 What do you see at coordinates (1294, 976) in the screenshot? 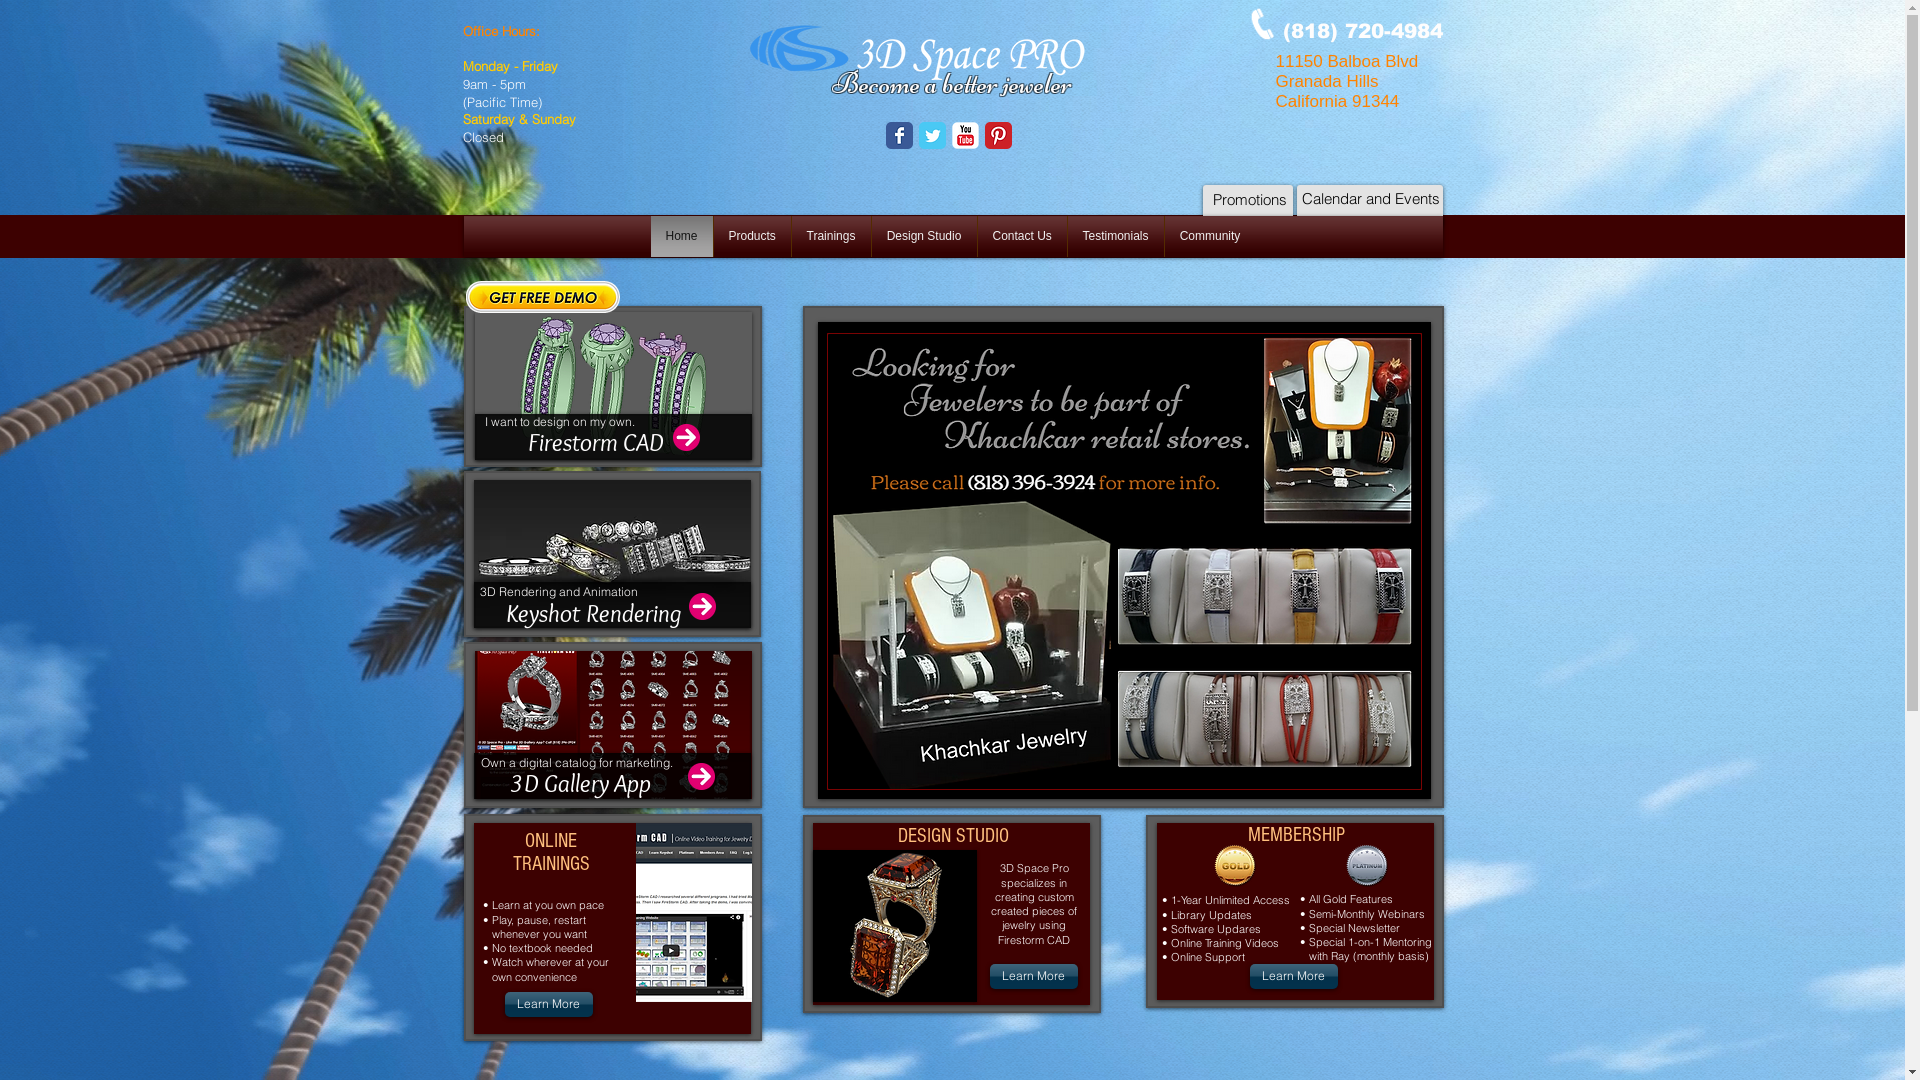
I see `Learn More` at bounding box center [1294, 976].